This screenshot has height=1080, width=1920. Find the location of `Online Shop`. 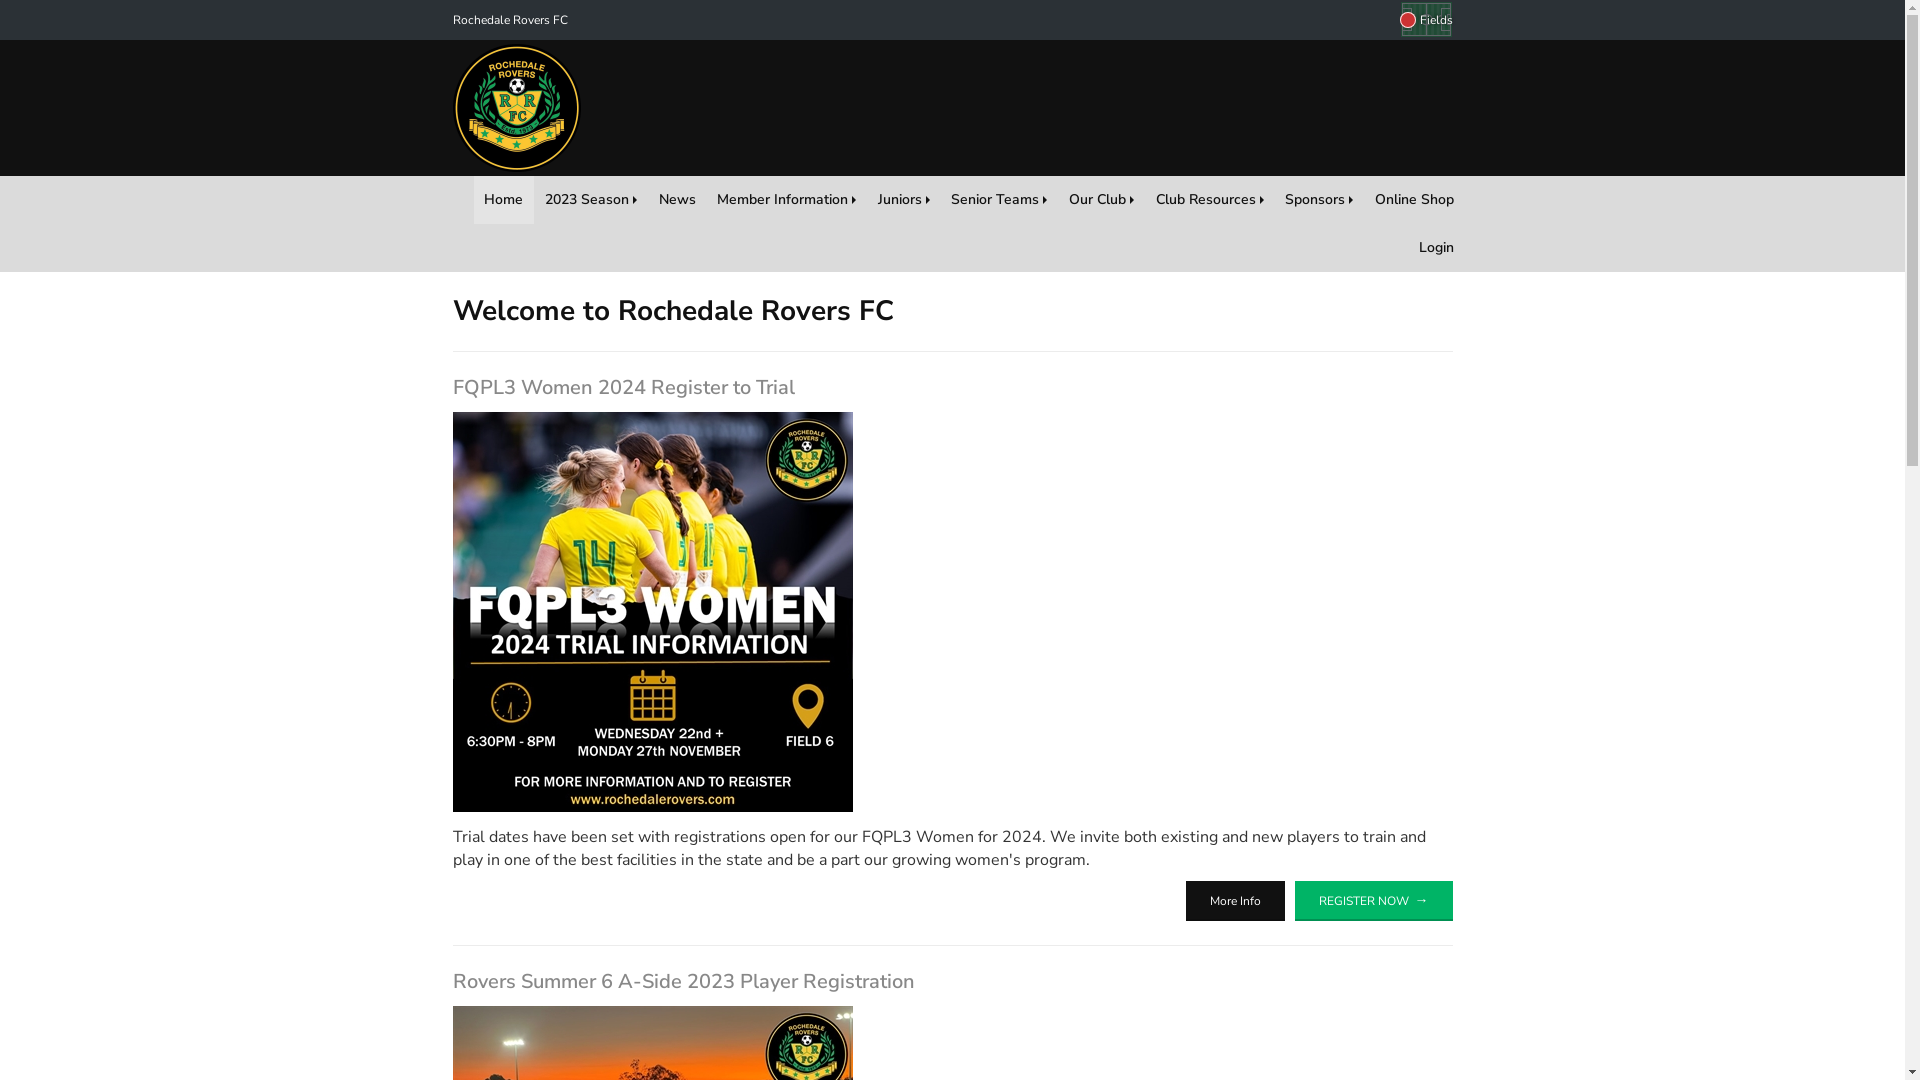

Online Shop is located at coordinates (1414, 200).